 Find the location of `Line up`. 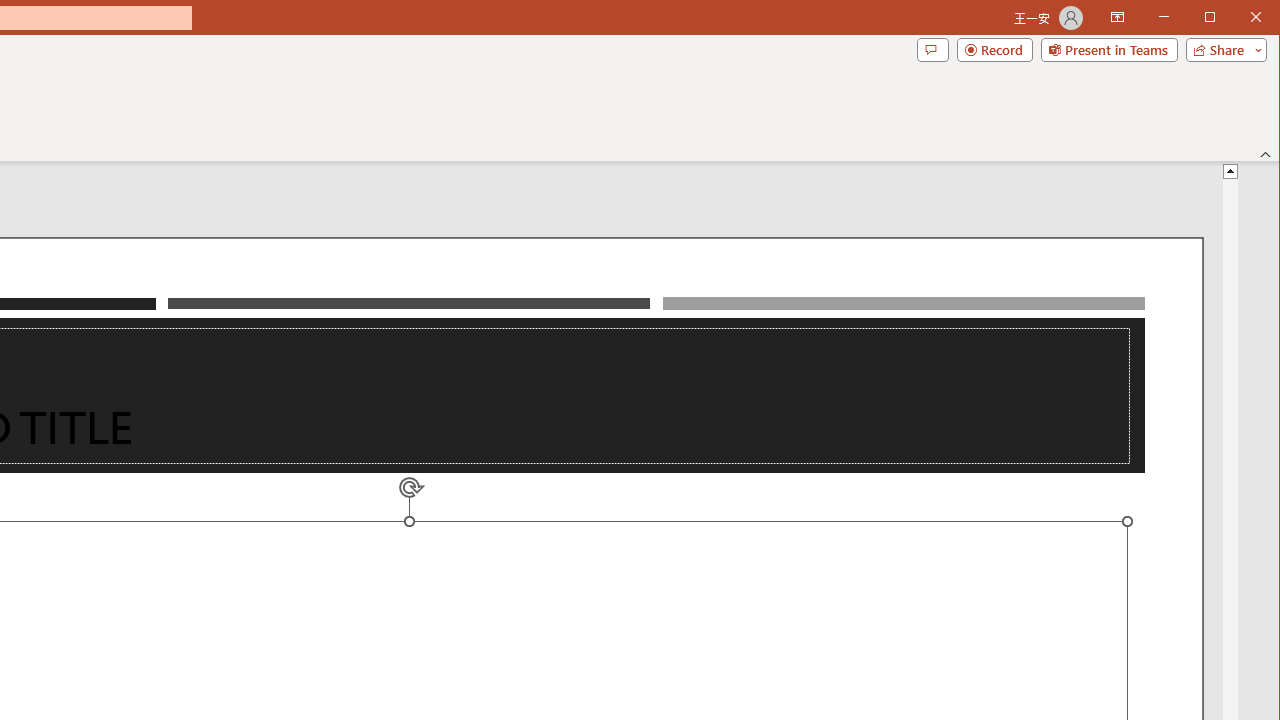

Line up is located at coordinates (1230, 170).